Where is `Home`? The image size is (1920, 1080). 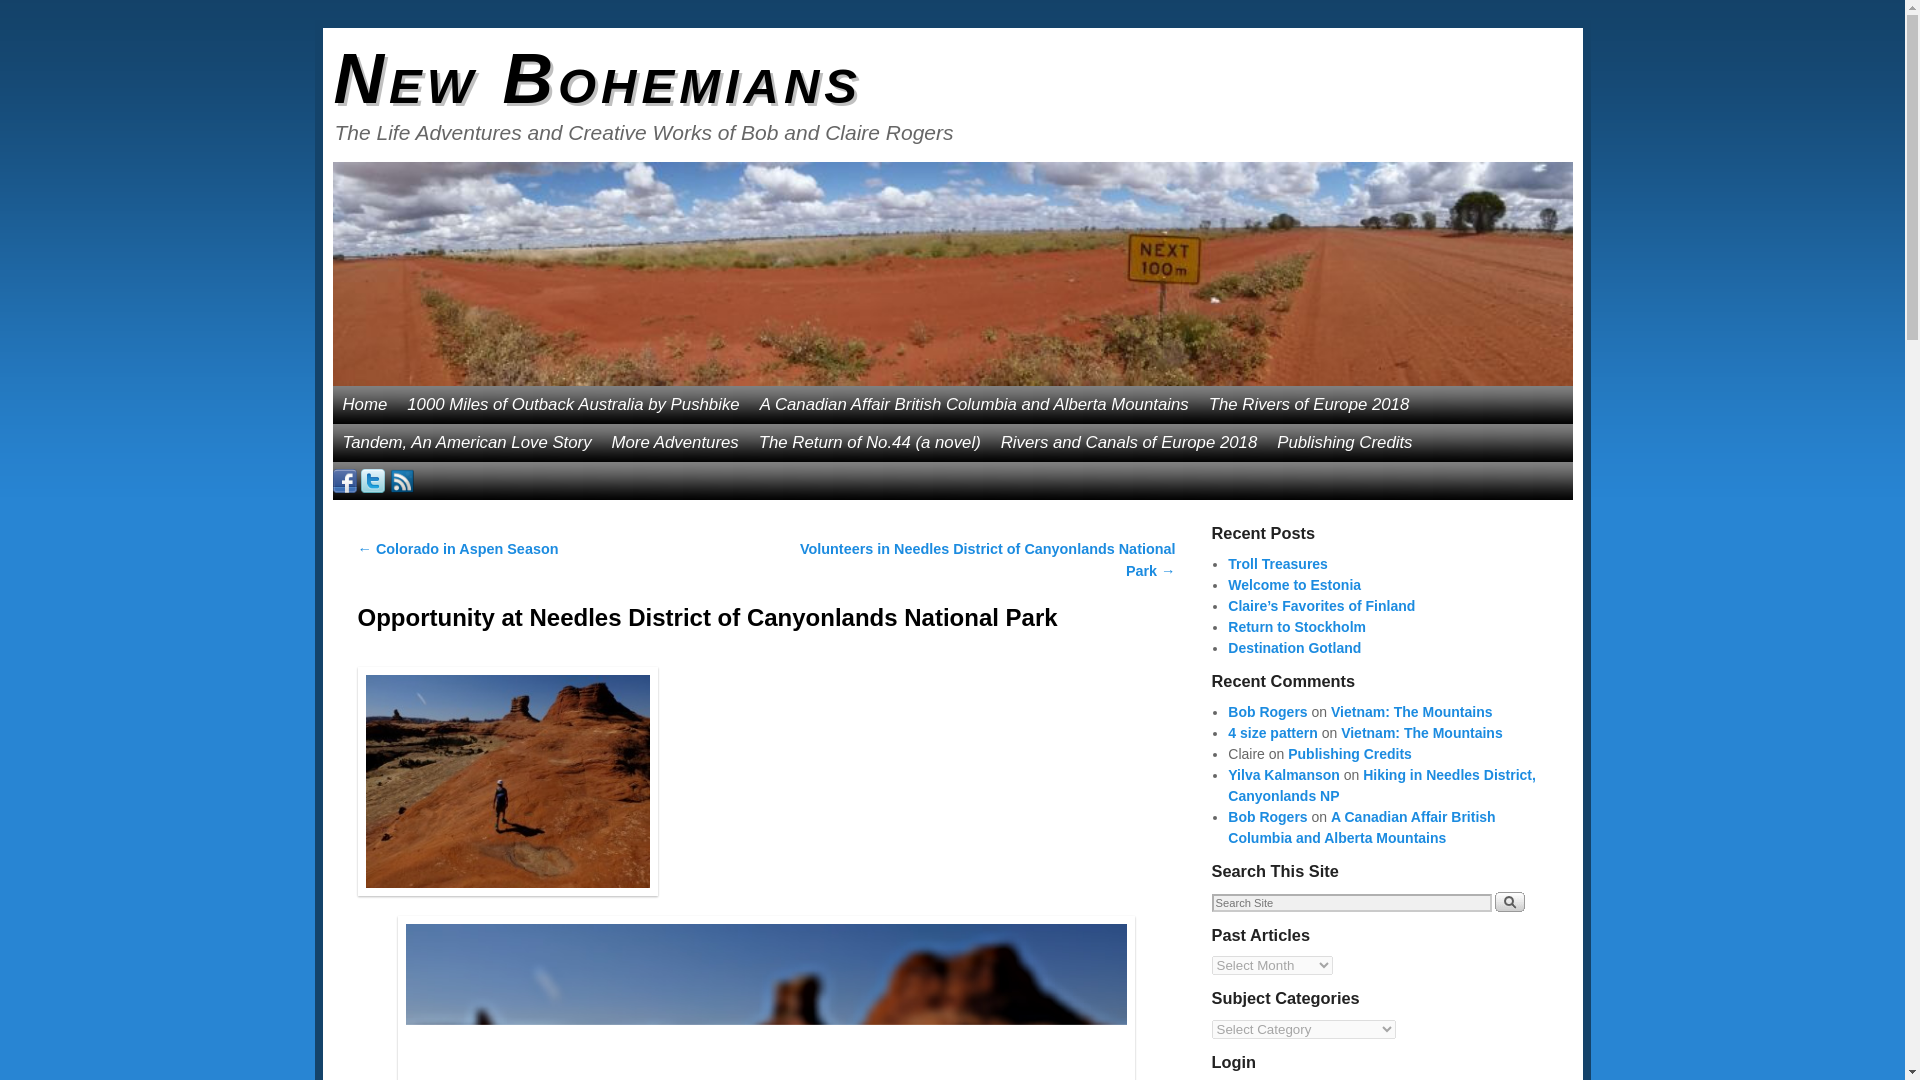 Home is located at coordinates (364, 404).